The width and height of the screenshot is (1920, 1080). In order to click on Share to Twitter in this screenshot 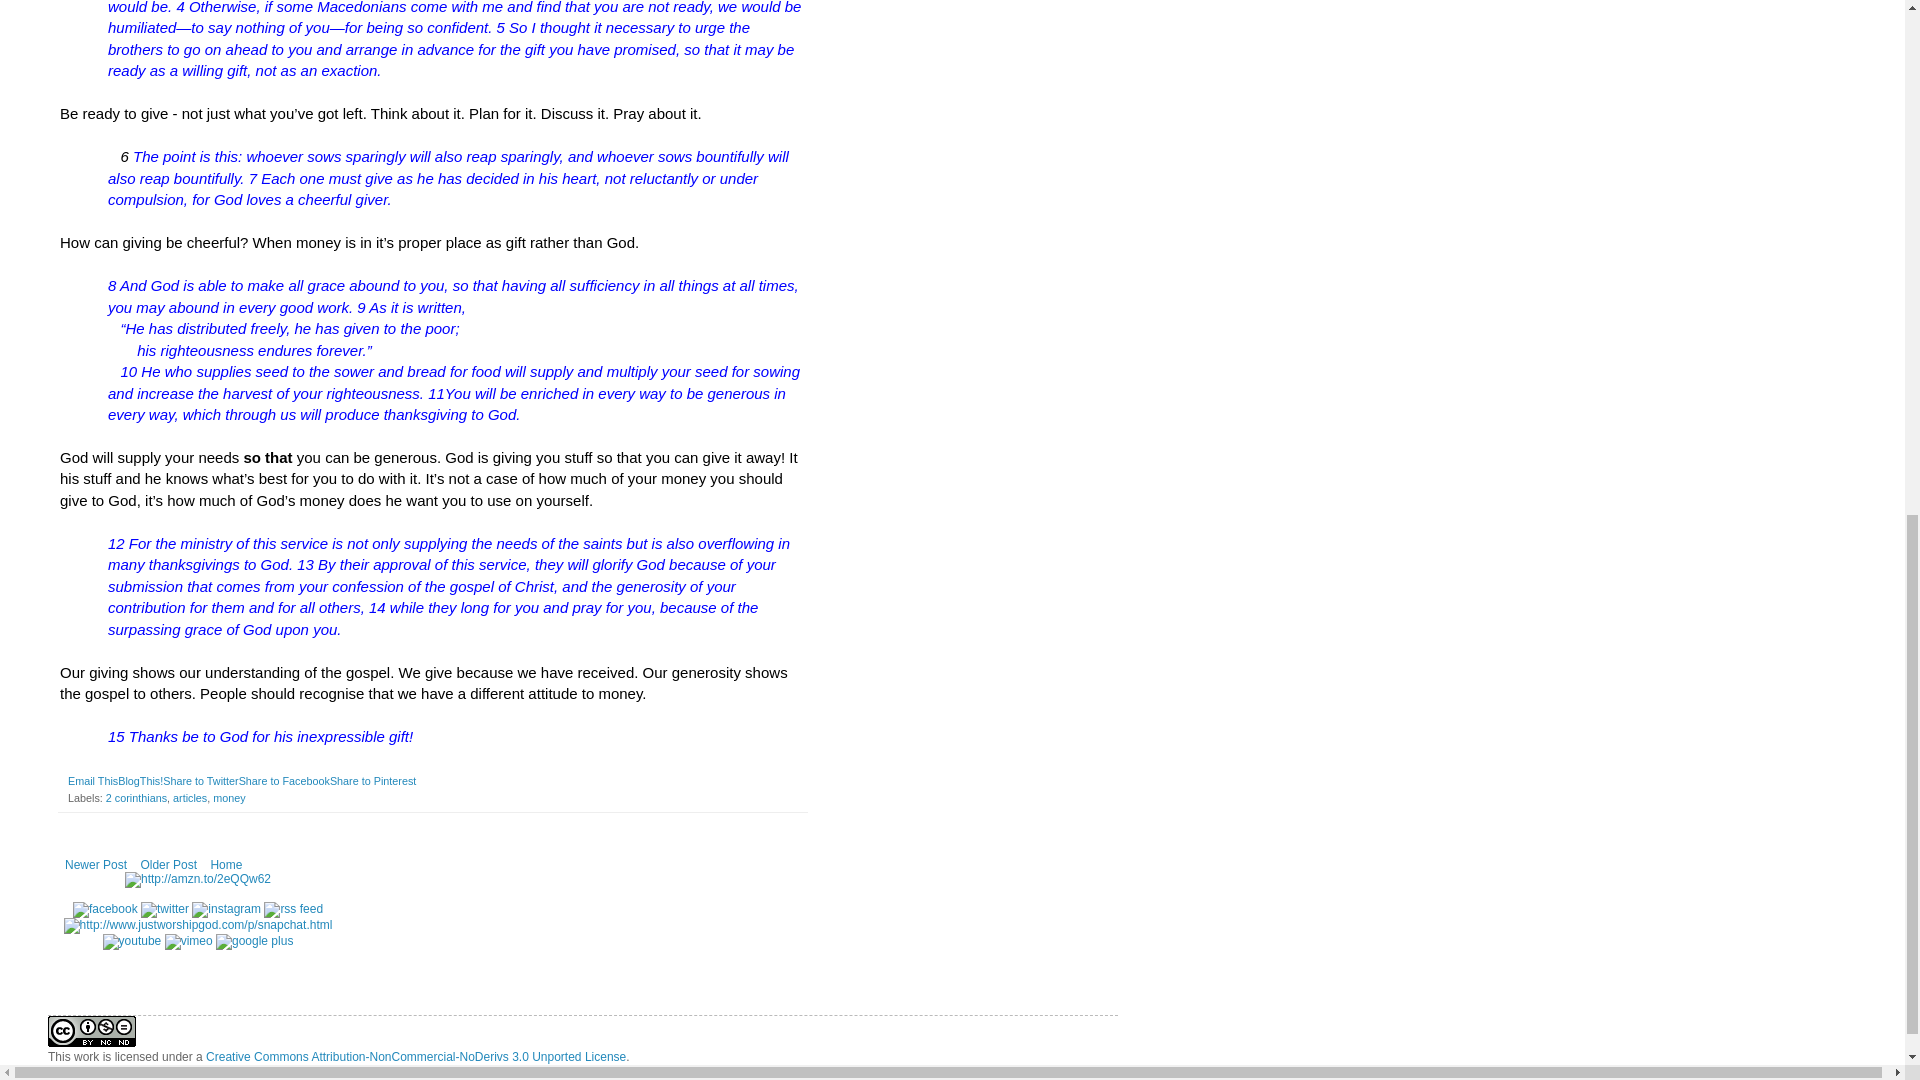, I will do `click(200, 781)`.